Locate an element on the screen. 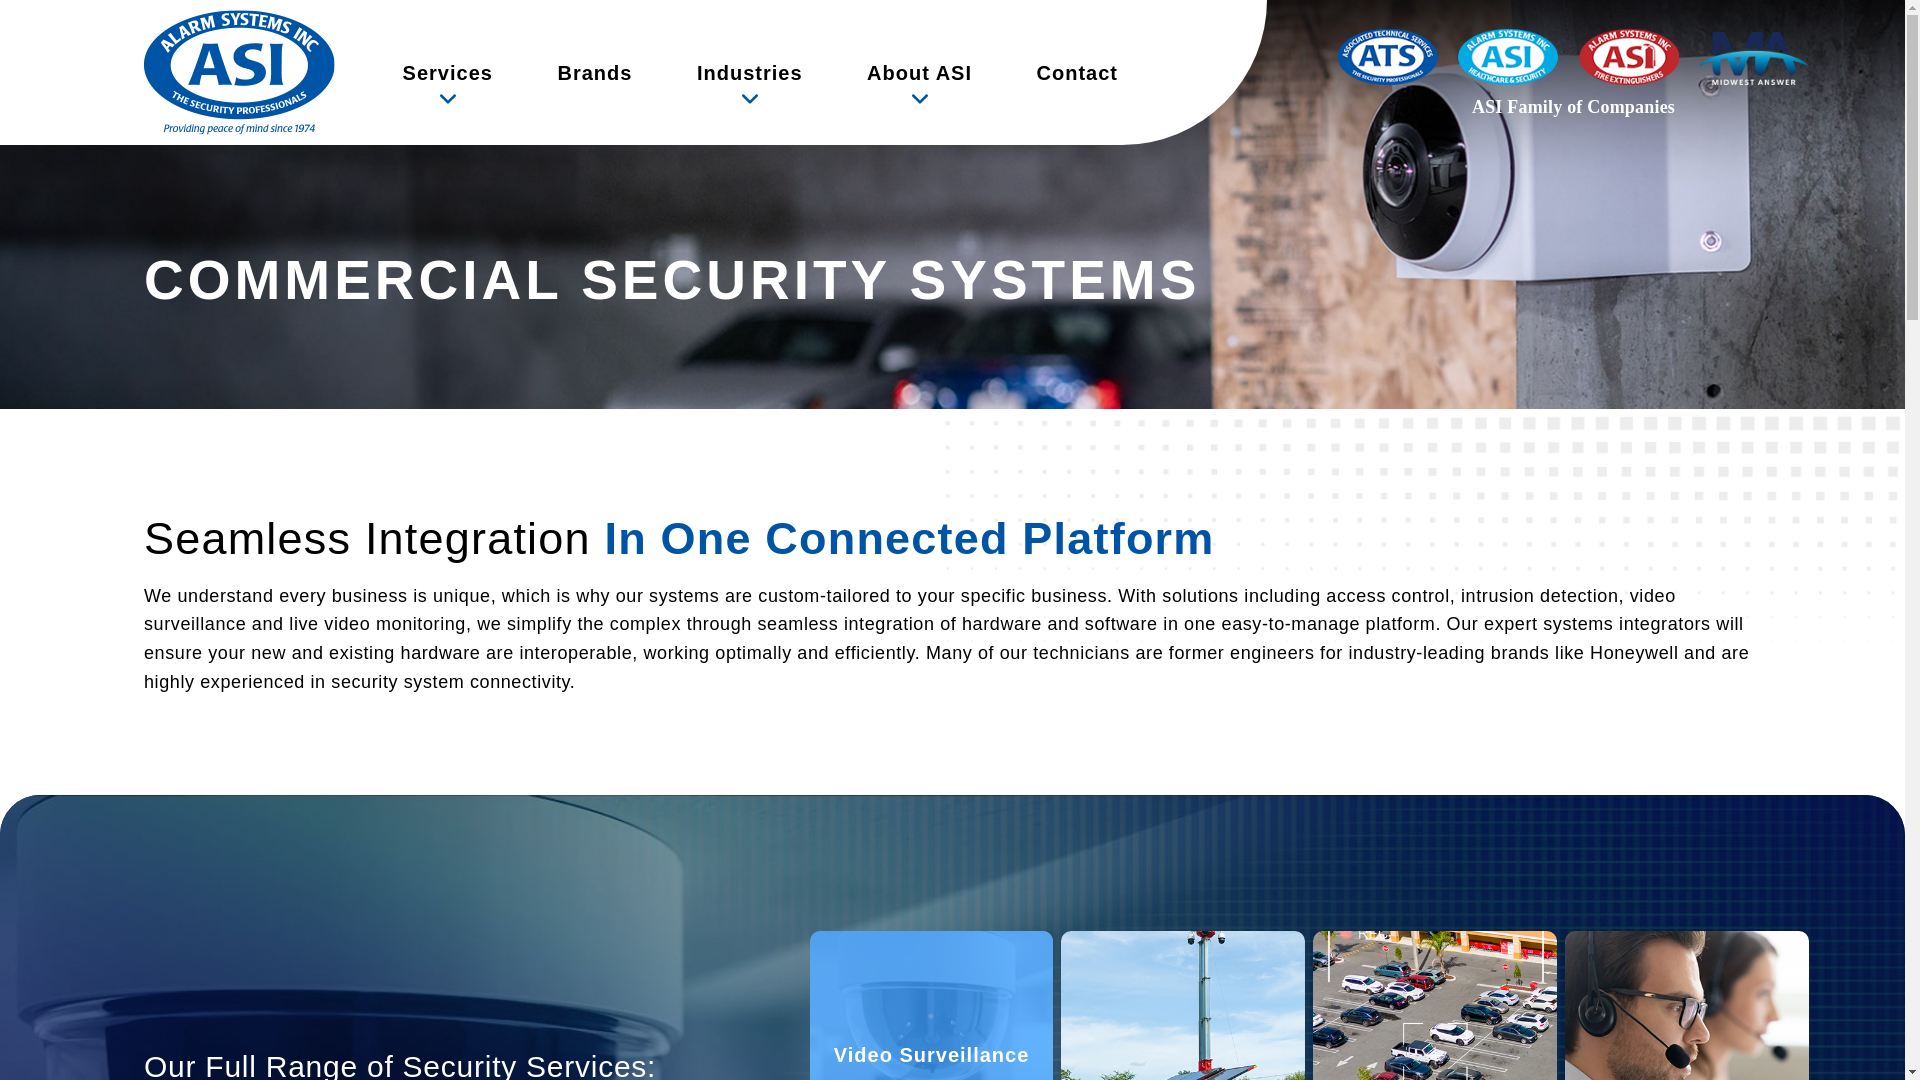 The width and height of the screenshot is (1920, 1080). Services is located at coordinates (448, 72).